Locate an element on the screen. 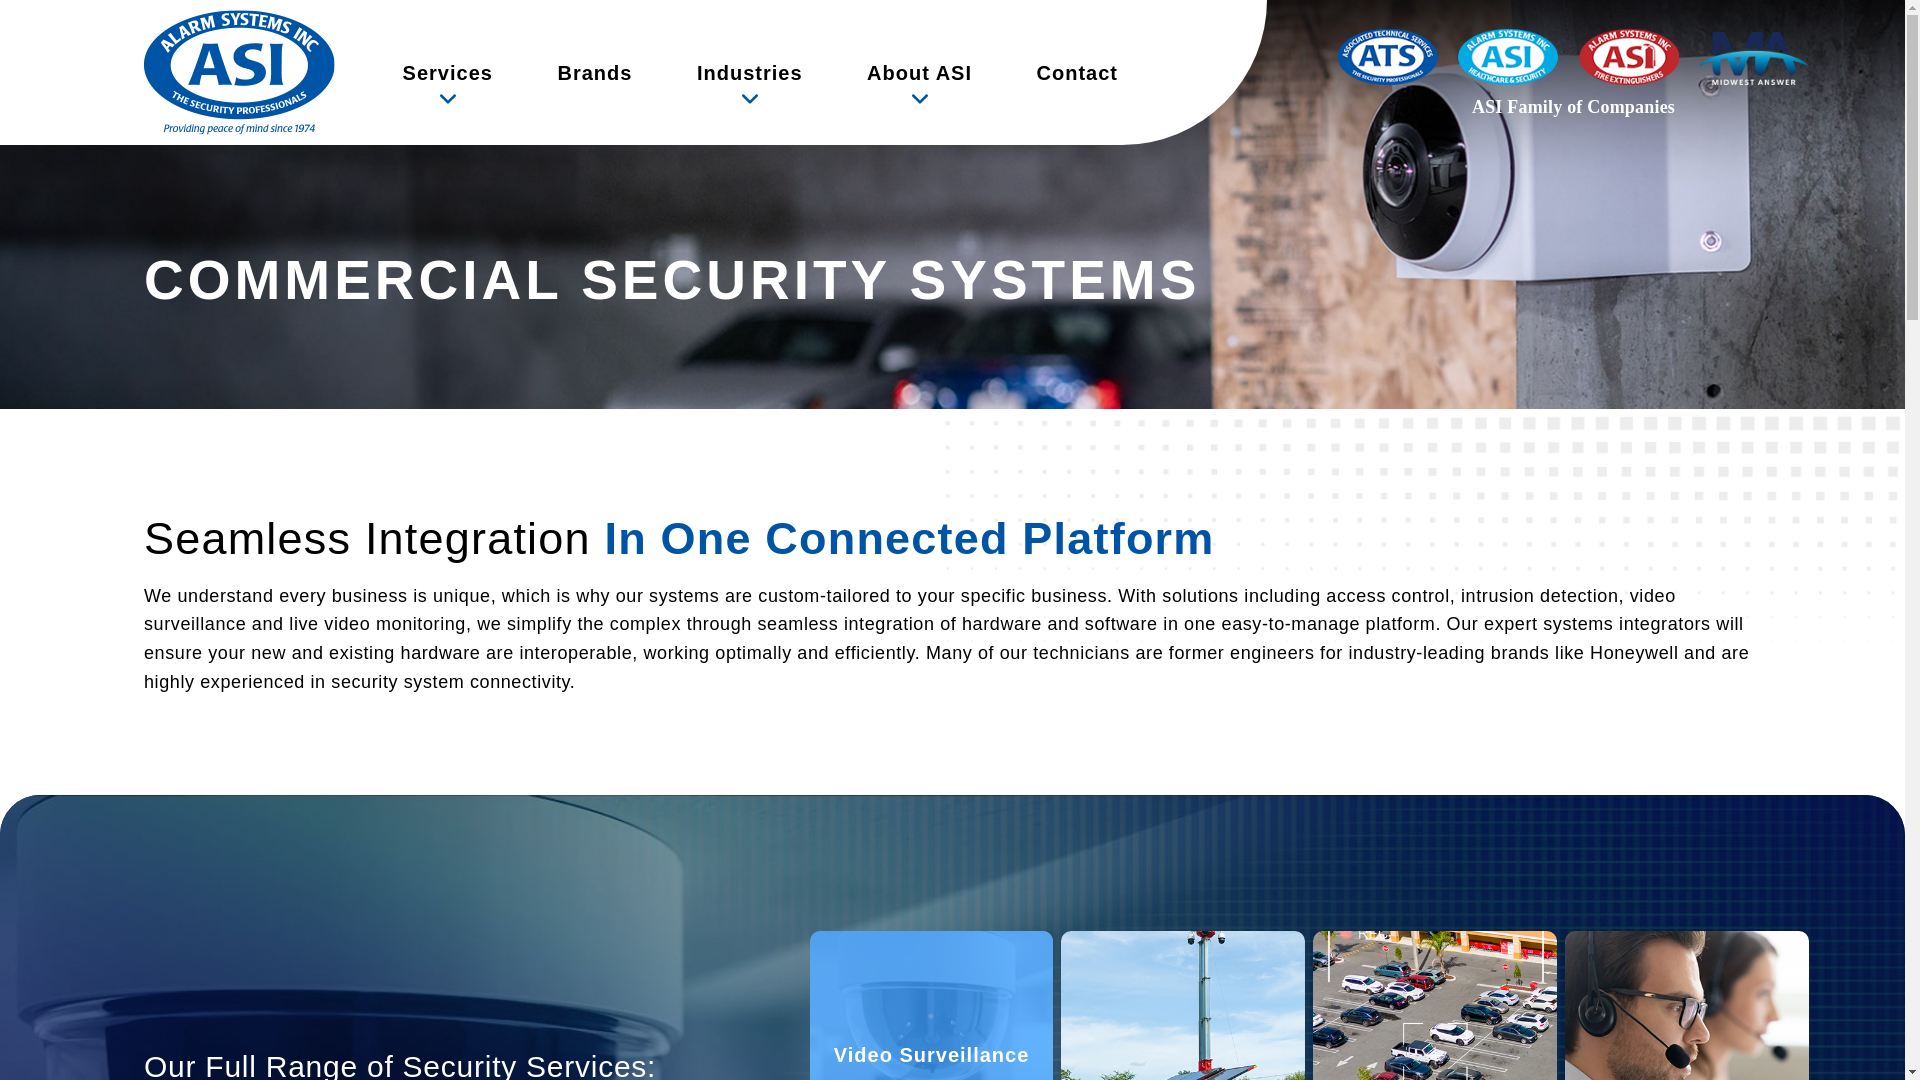 The width and height of the screenshot is (1920, 1080). Services is located at coordinates (448, 72).